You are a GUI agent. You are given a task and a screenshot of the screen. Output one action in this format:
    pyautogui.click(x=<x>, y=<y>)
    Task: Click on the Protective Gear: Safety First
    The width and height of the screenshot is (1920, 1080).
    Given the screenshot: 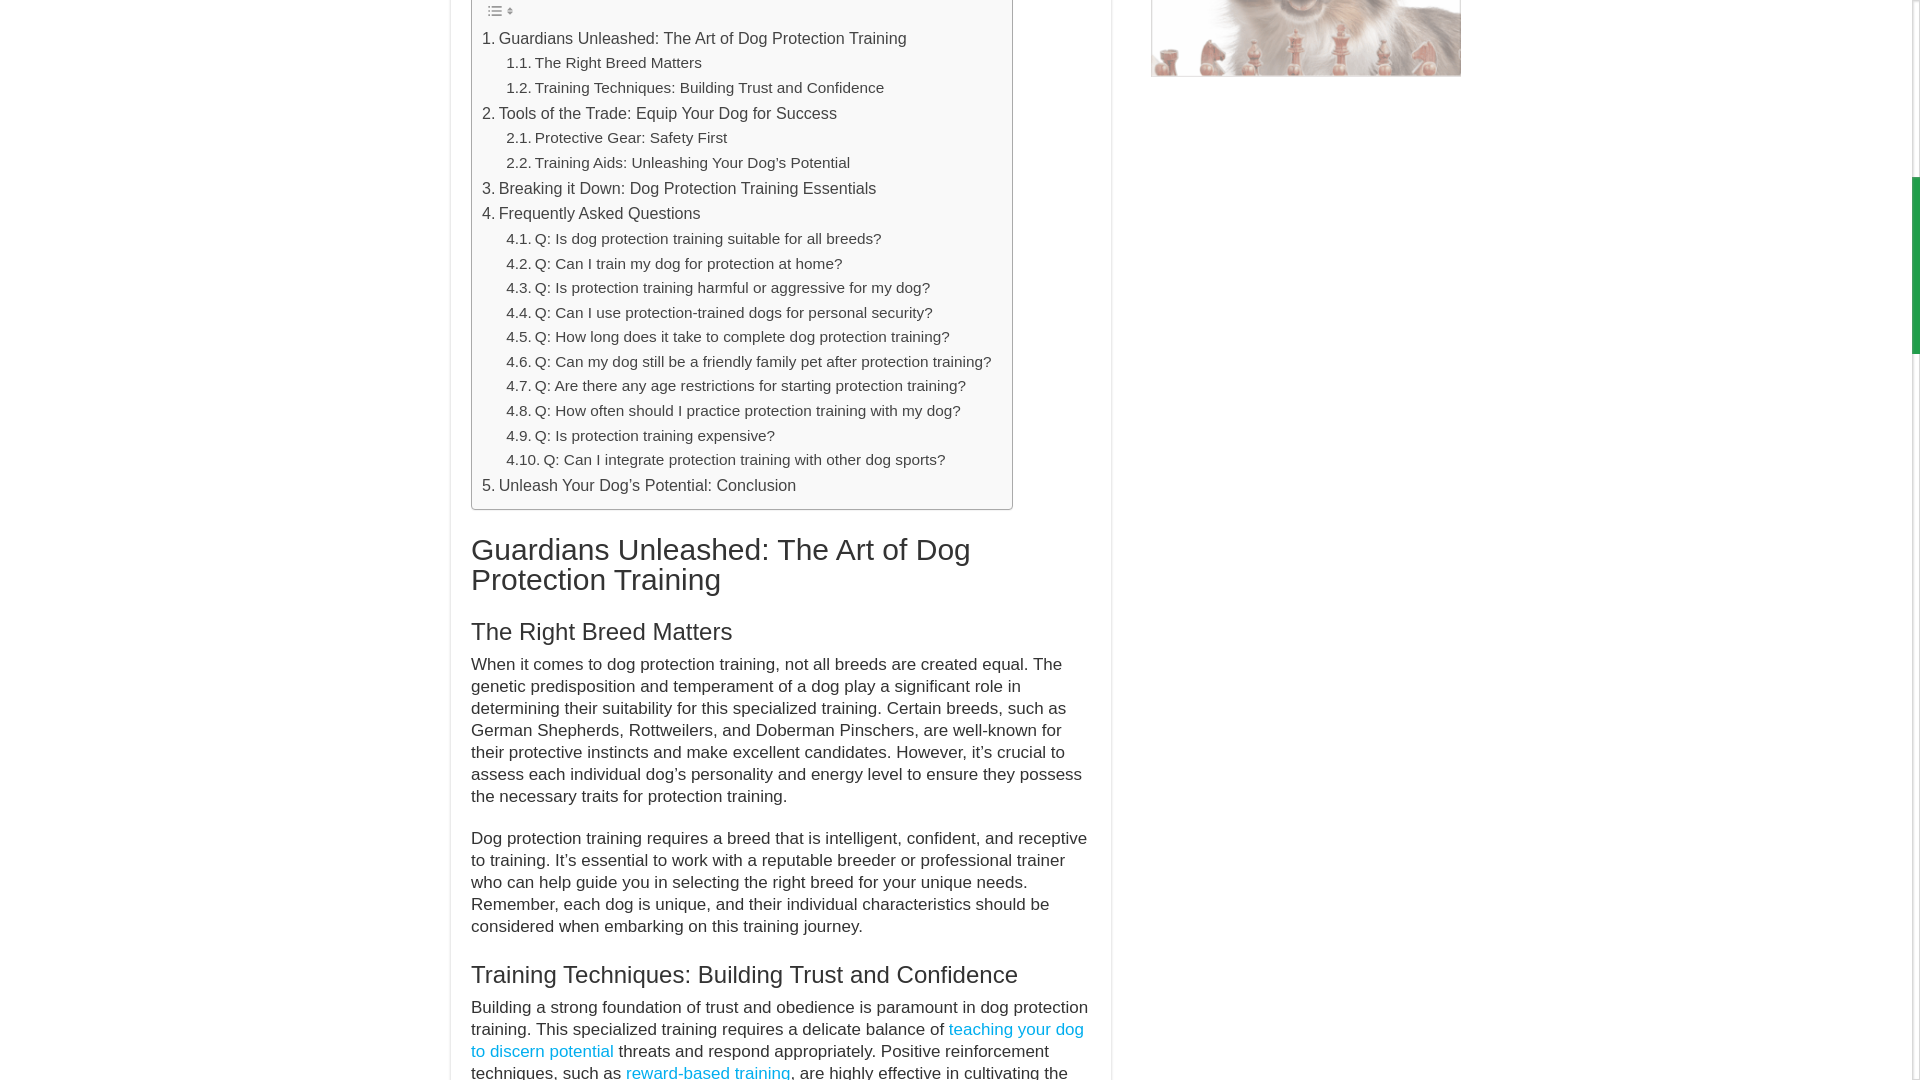 What is the action you would take?
    pyautogui.click(x=616, y=138)
    